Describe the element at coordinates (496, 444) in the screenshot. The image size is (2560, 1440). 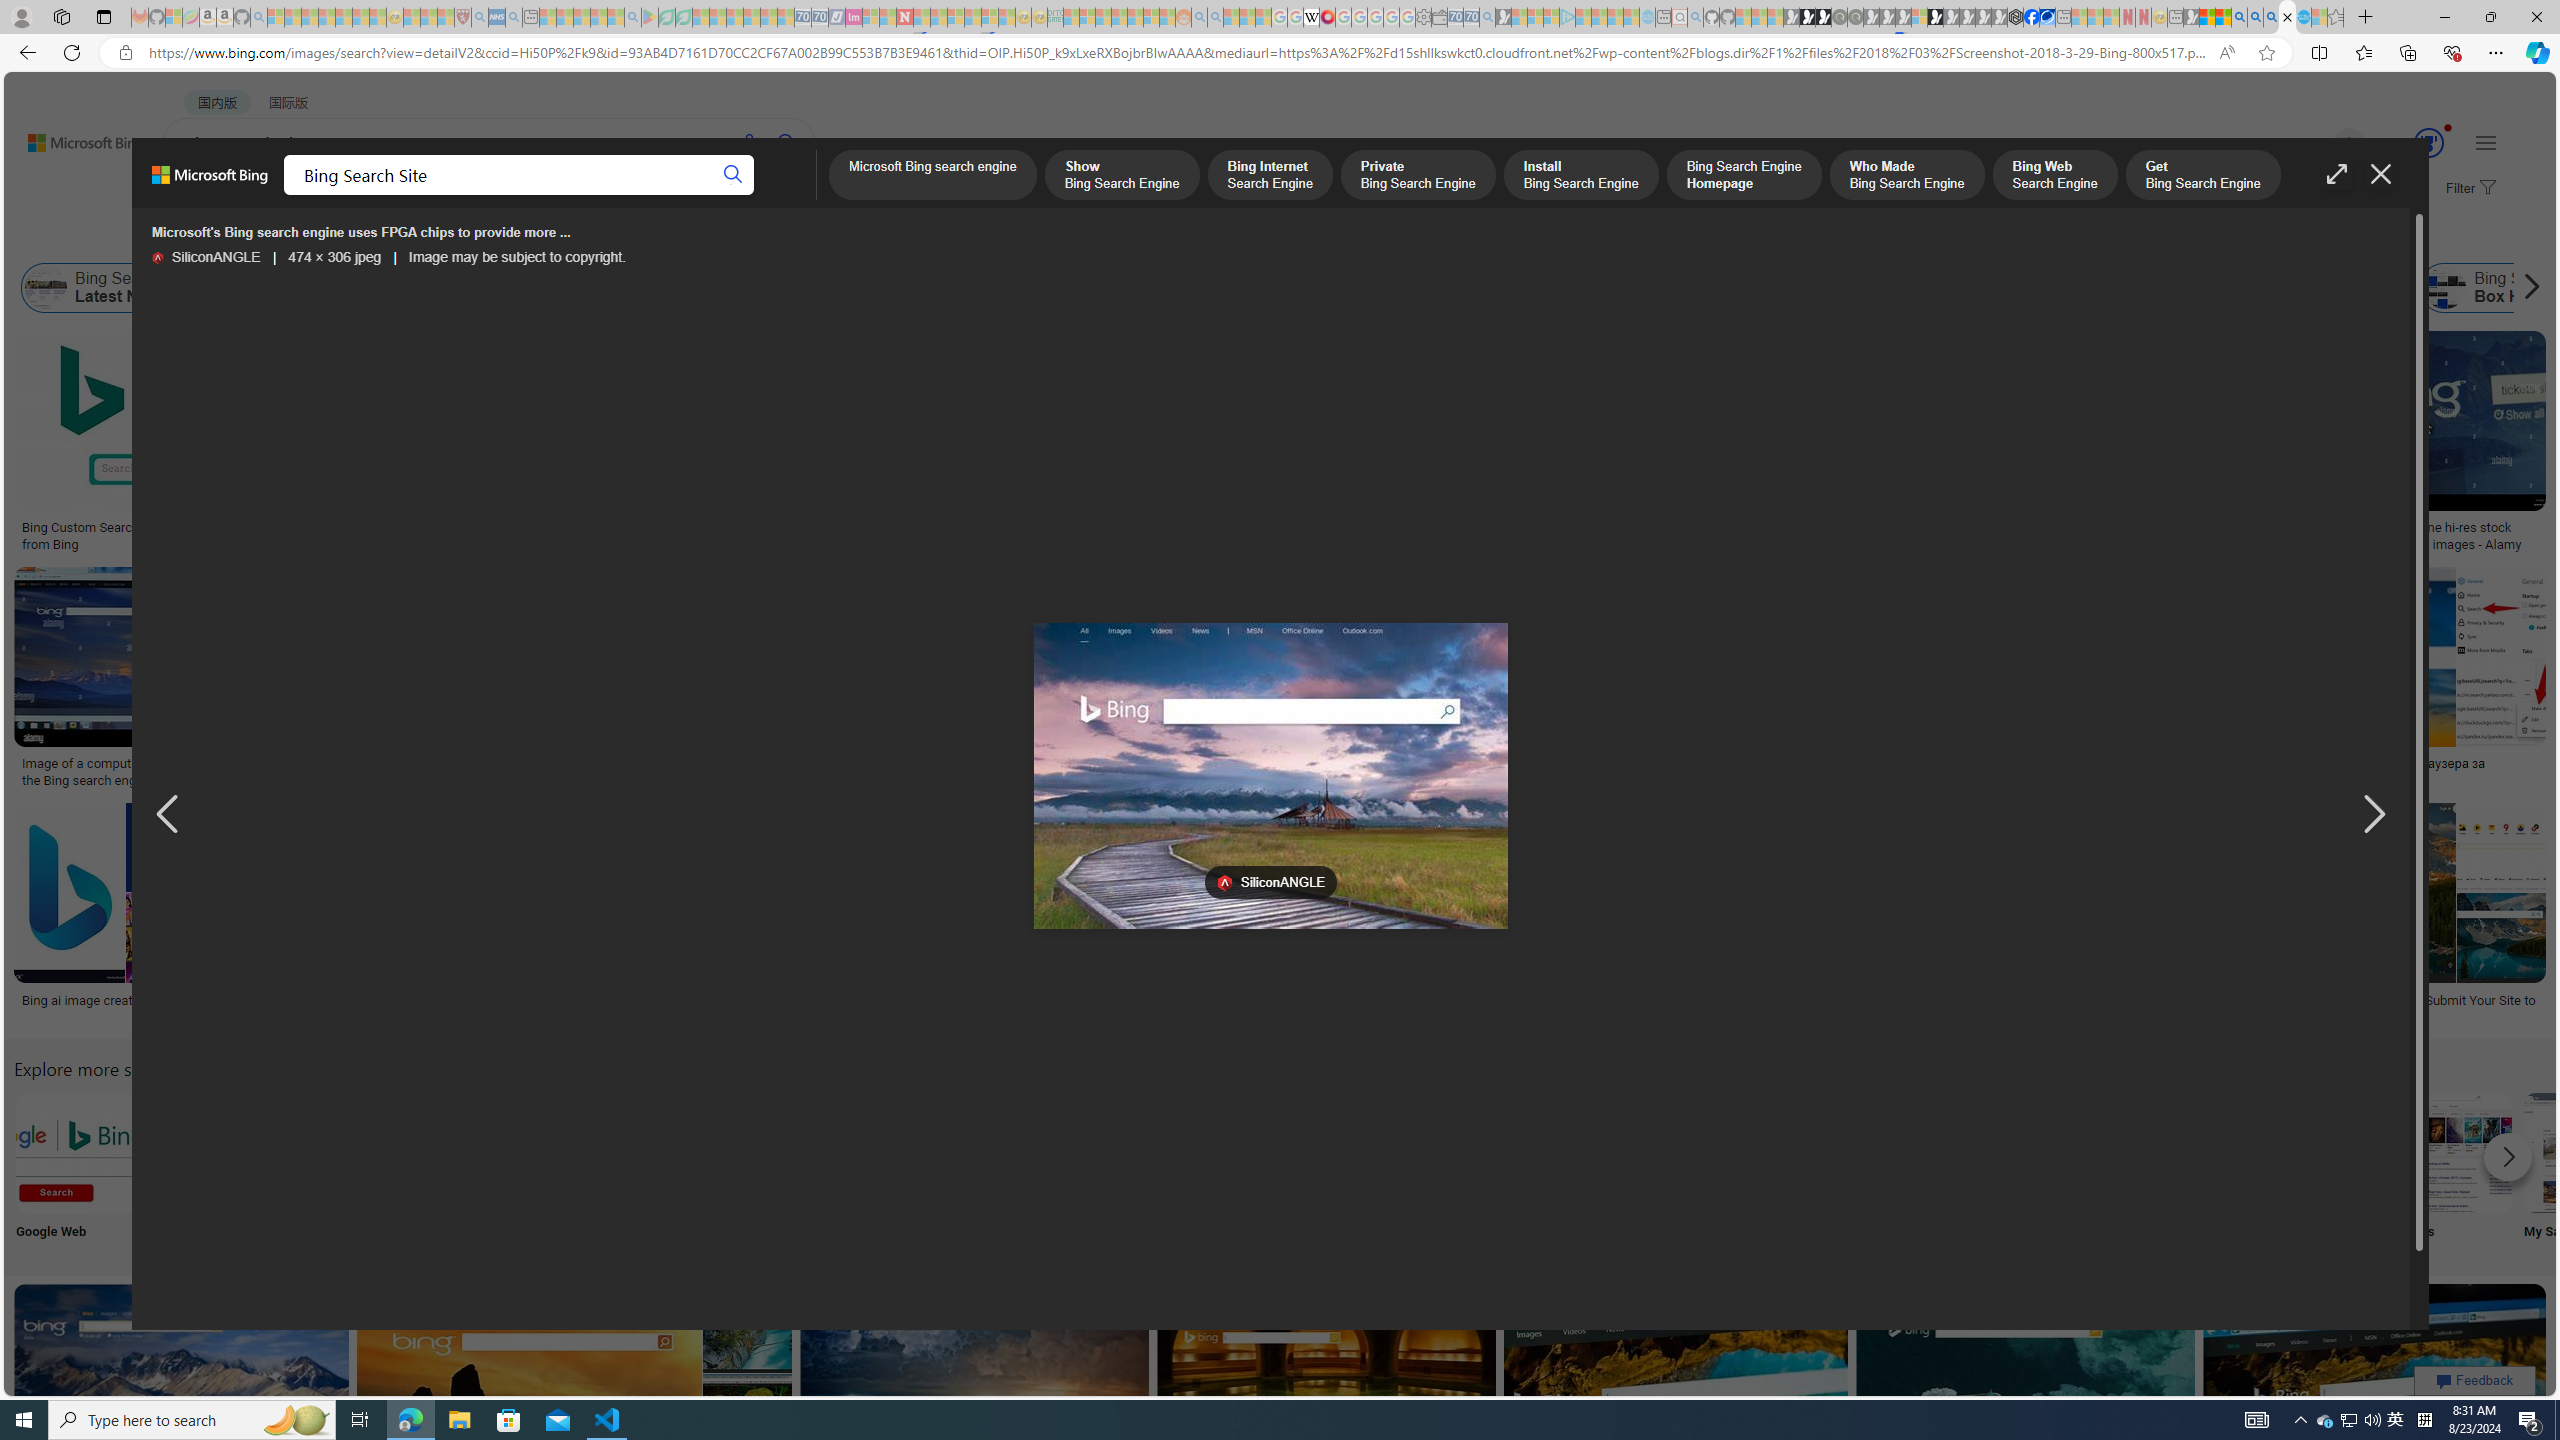
I see `Bing - SEOLendSave` at that location.